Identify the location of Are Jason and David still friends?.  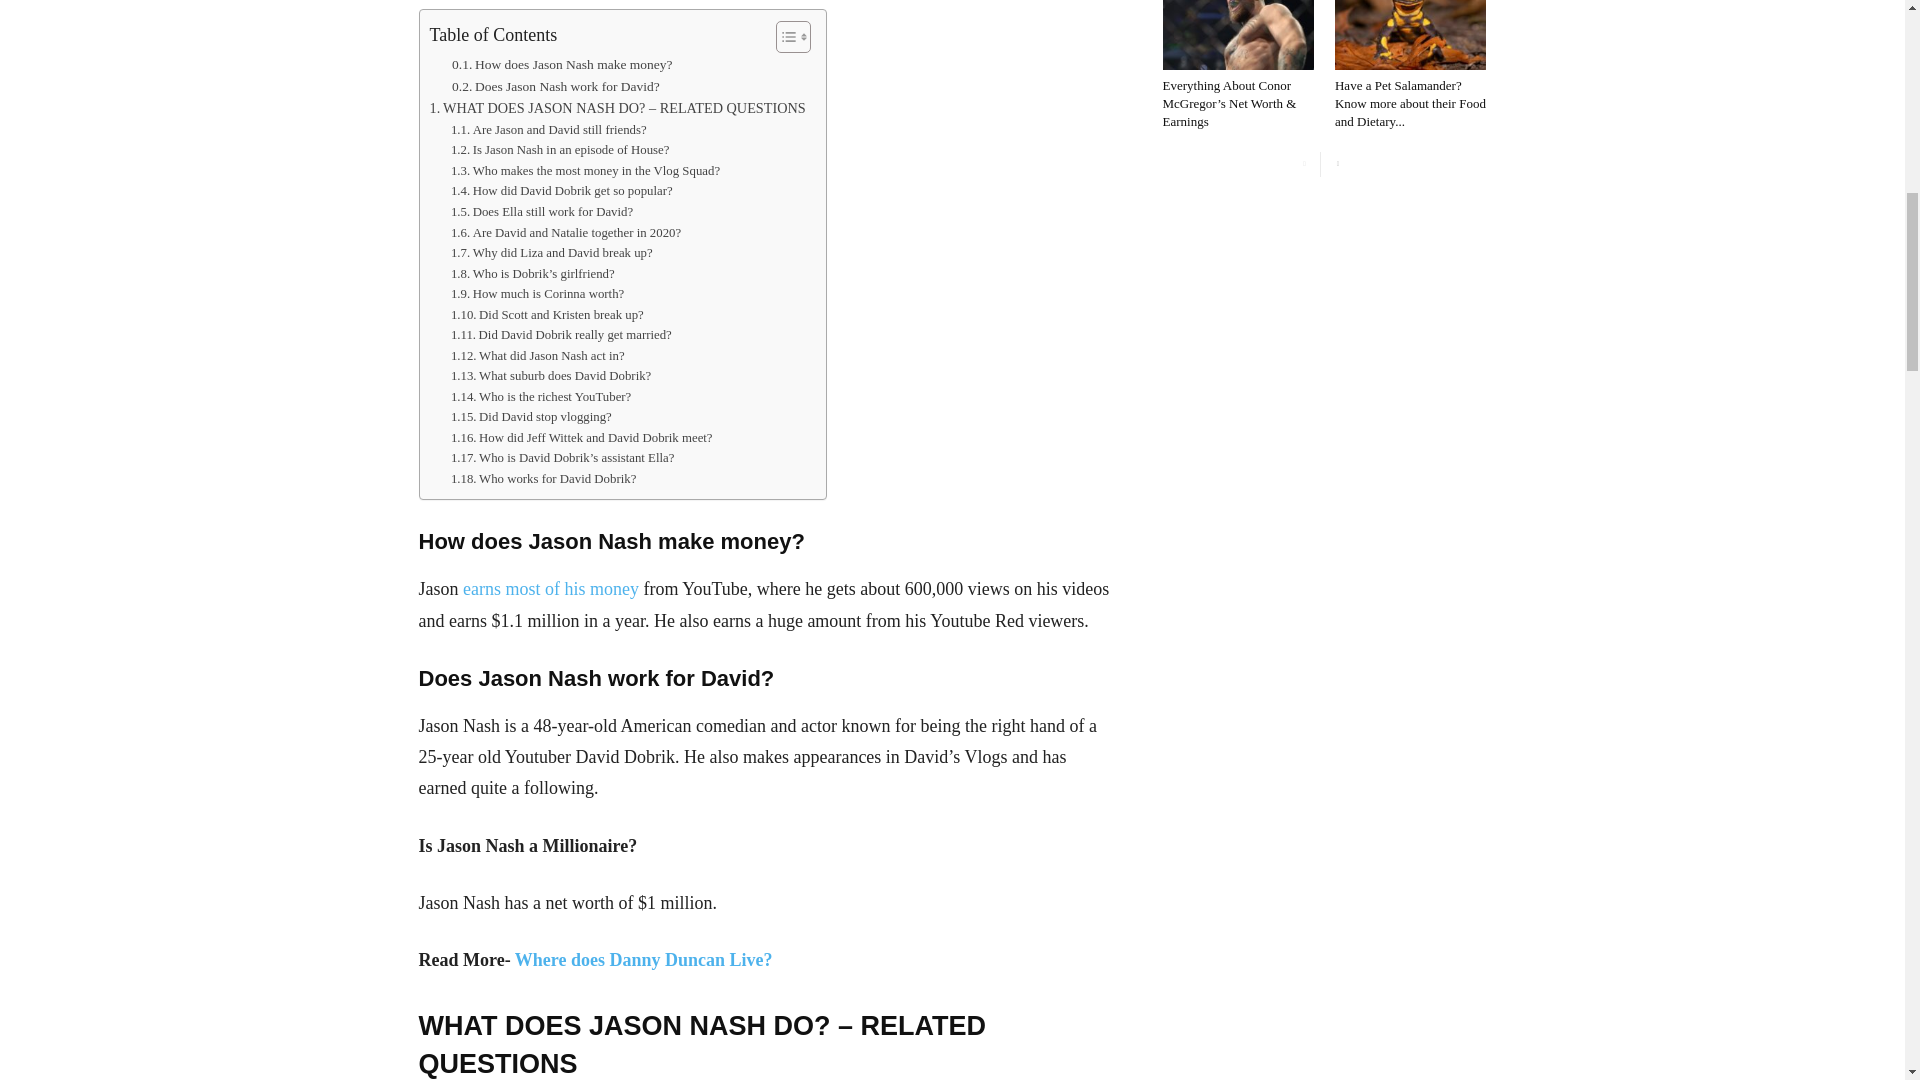
(549, 130).